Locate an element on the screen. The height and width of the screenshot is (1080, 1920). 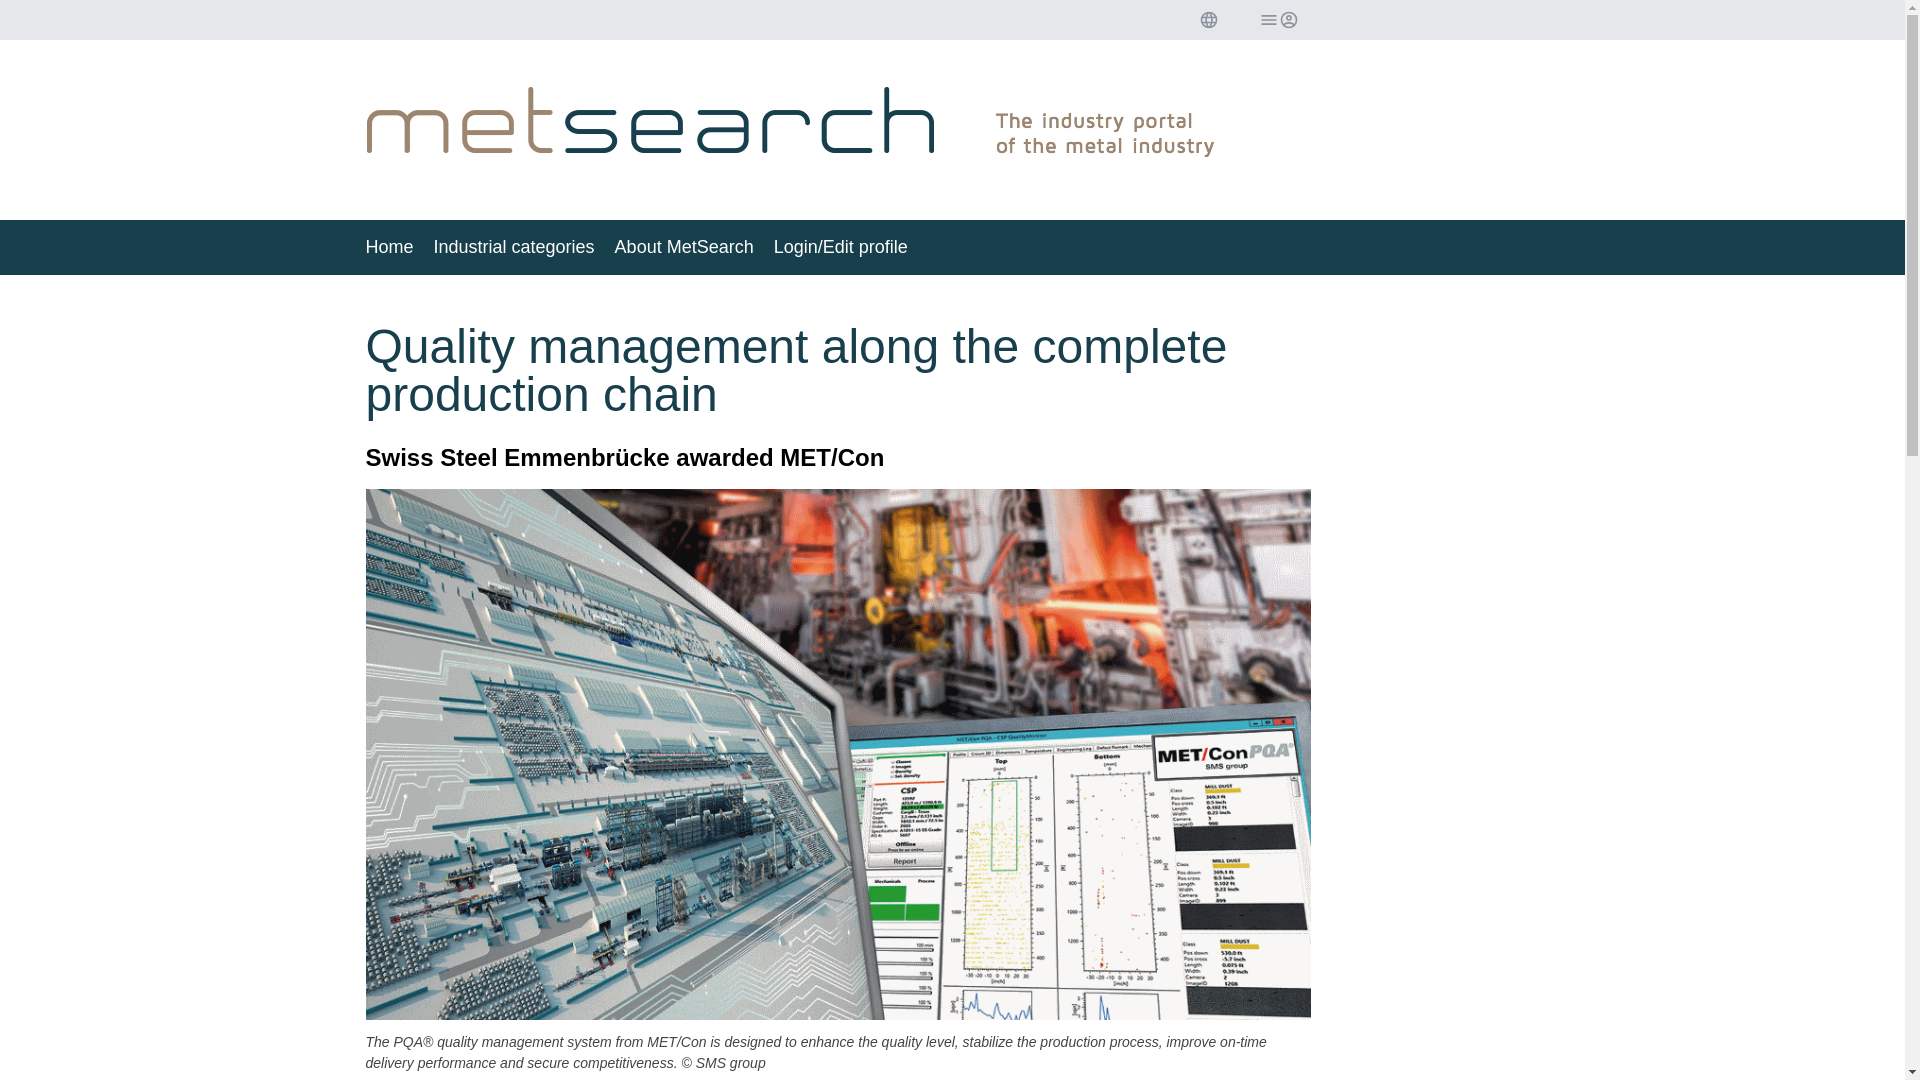
Industrial categories is located at coordinates (514, 246).